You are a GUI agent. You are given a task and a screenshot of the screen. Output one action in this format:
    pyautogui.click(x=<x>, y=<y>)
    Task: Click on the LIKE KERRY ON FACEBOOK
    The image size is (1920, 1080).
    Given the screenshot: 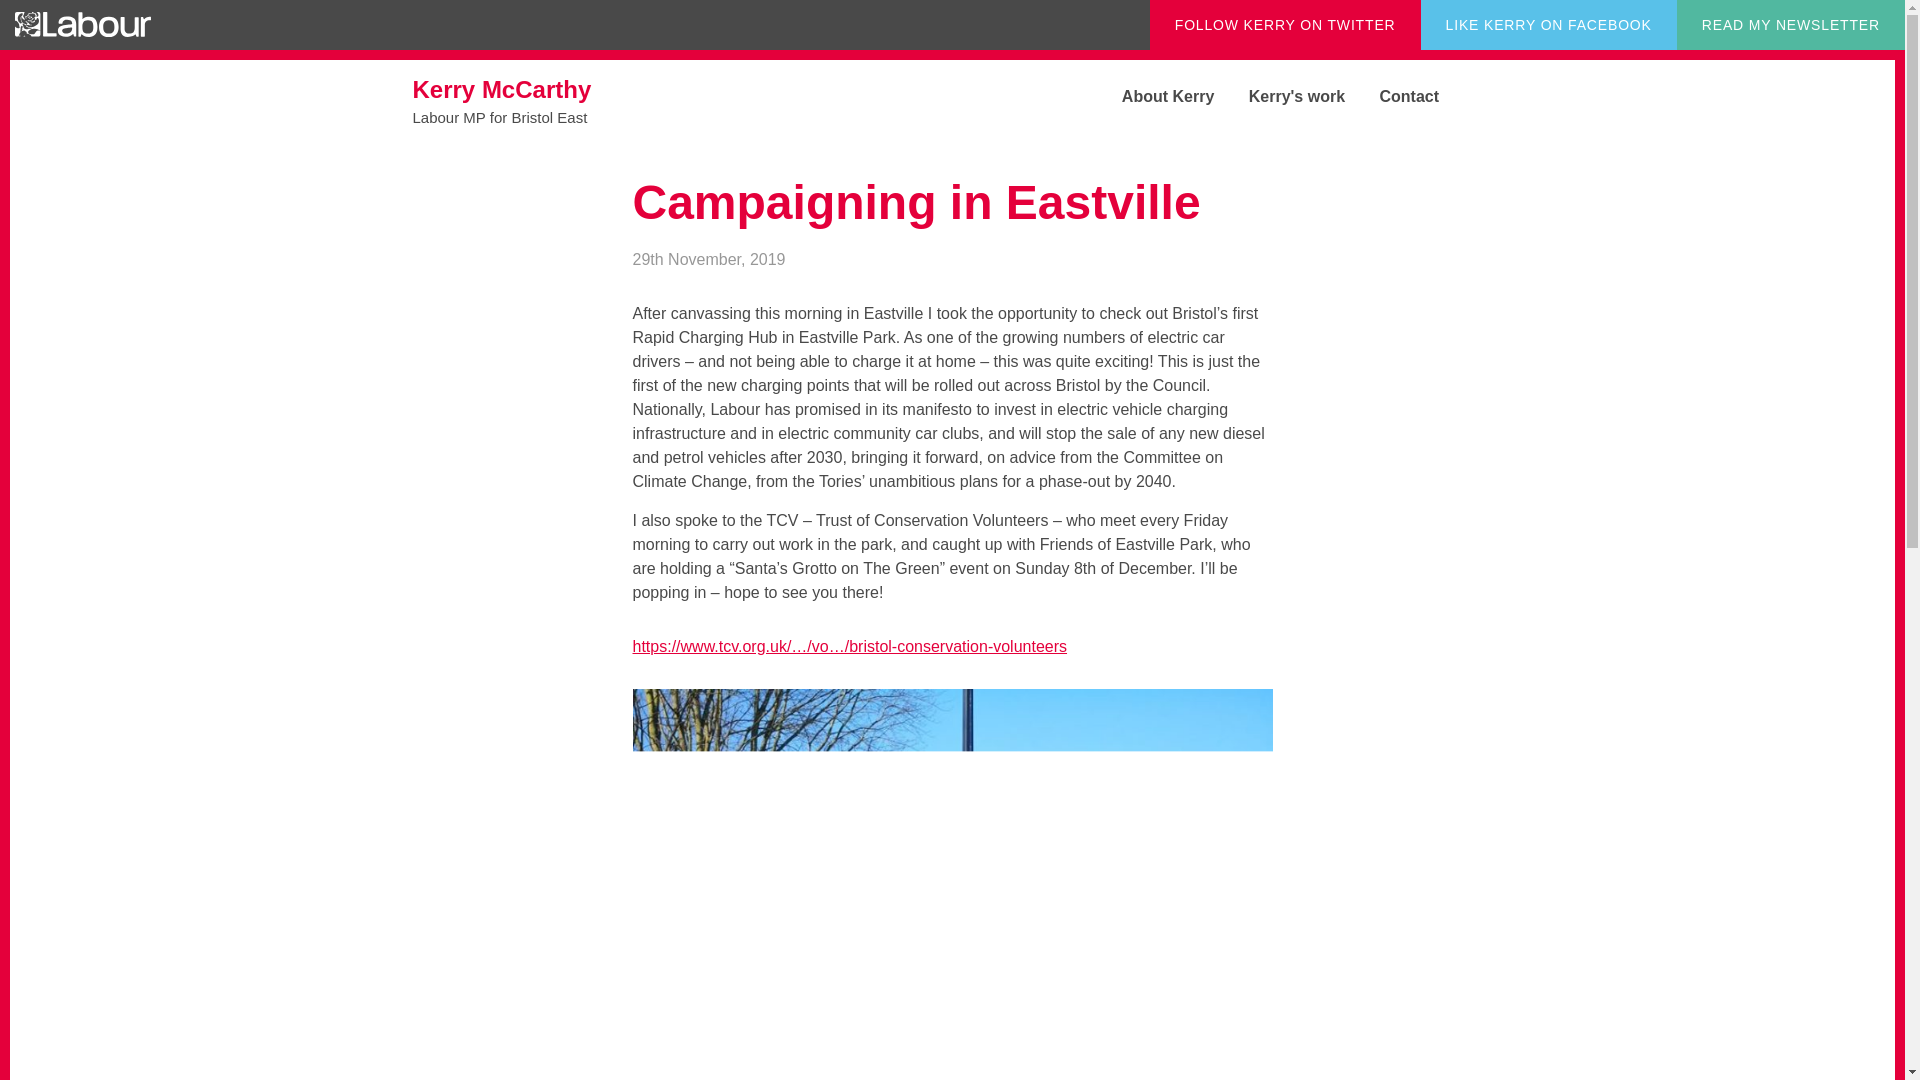 What is the action you would take?
    pyautogui.click(x=1285, y=24)
    